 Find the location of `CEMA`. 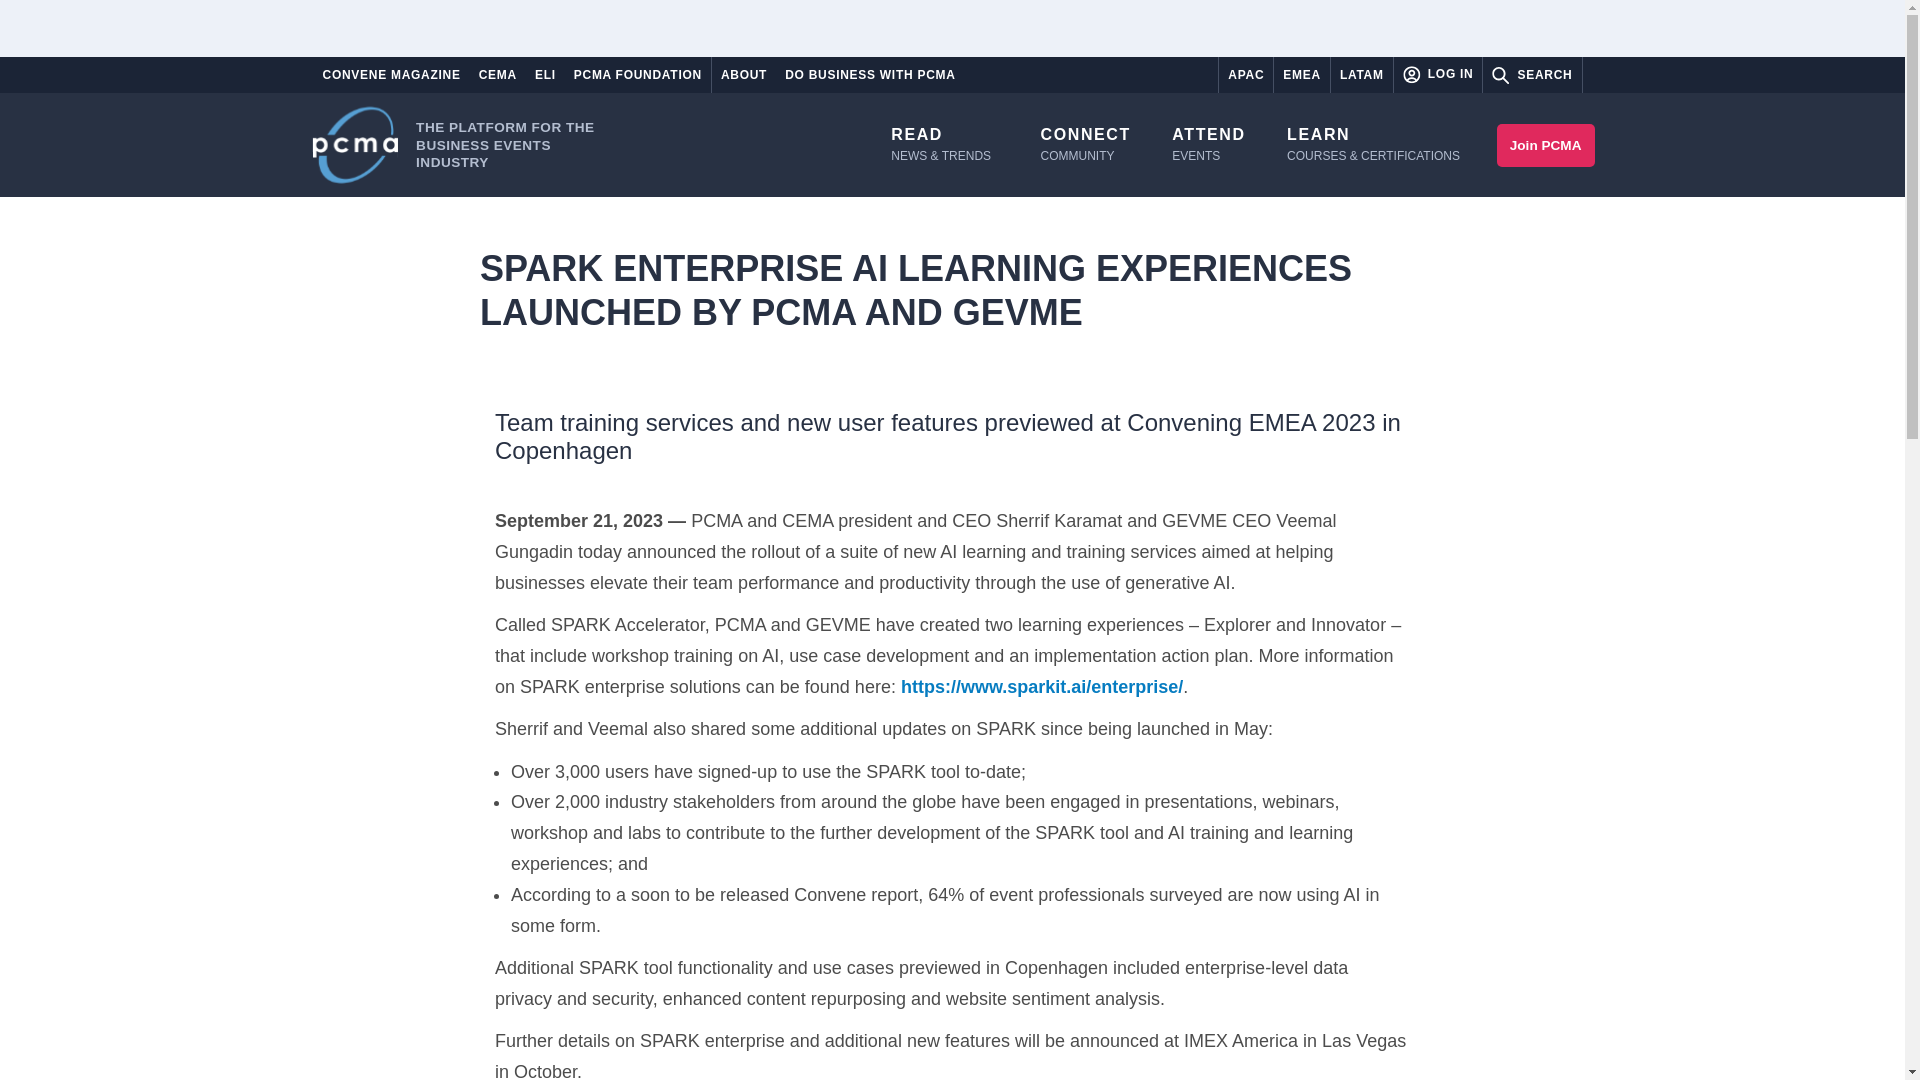

CEMA is located at coordinates (498, 74).